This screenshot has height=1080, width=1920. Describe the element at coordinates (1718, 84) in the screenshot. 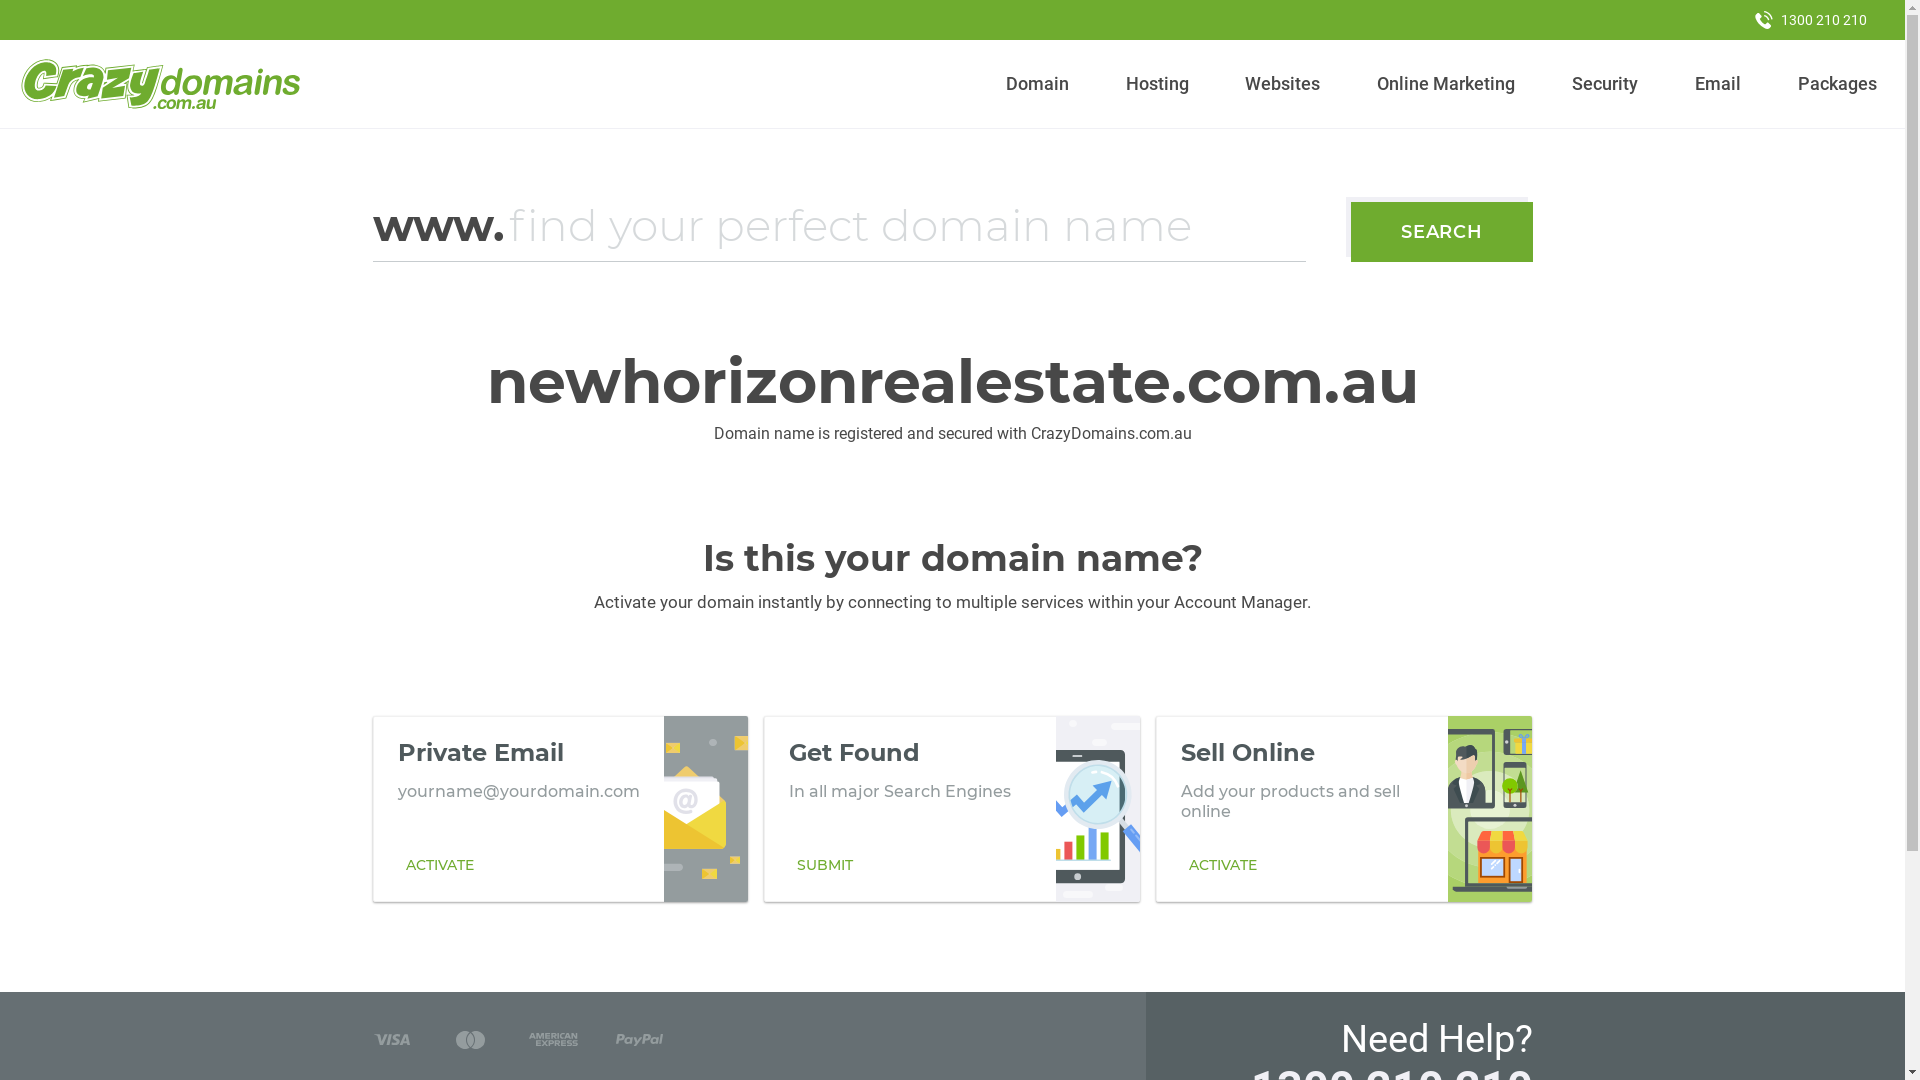

I see `Email` at that location.